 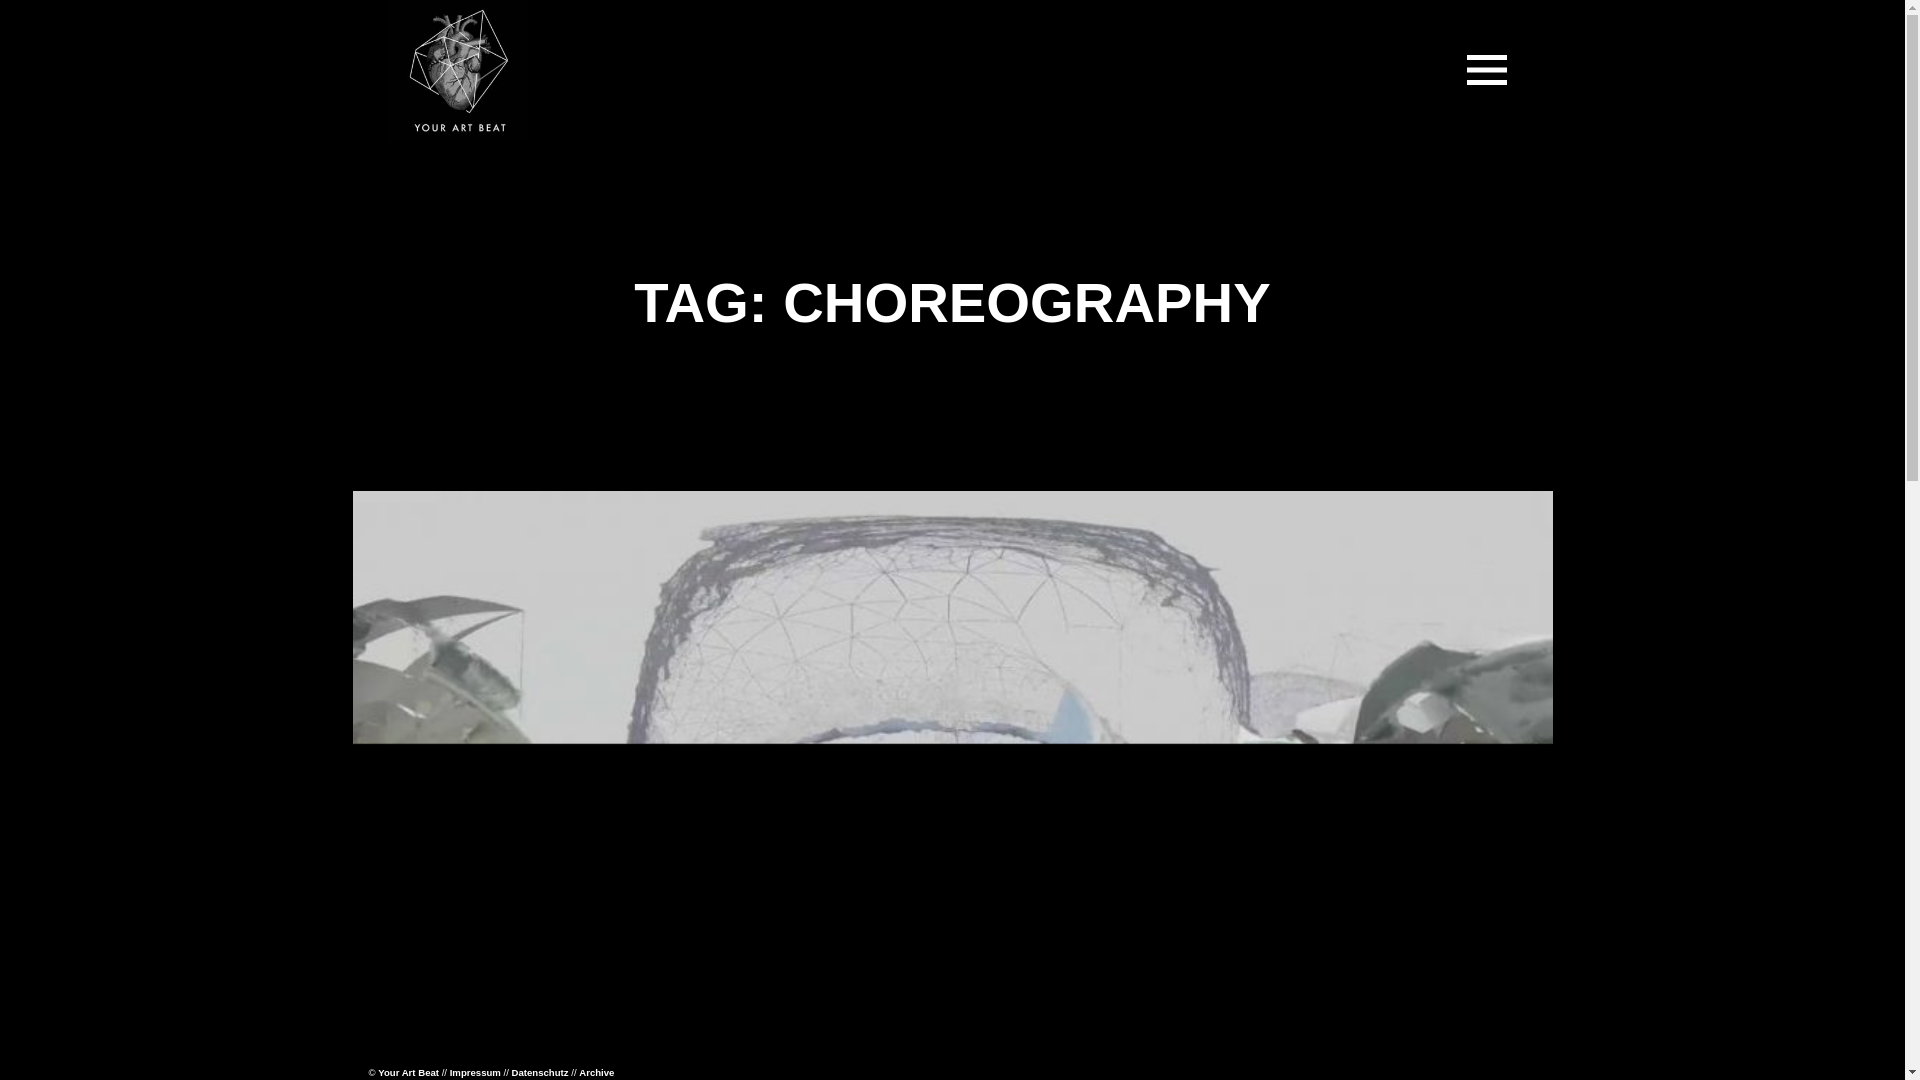 I want to click on Impressum, so click(x=475, y=1072).